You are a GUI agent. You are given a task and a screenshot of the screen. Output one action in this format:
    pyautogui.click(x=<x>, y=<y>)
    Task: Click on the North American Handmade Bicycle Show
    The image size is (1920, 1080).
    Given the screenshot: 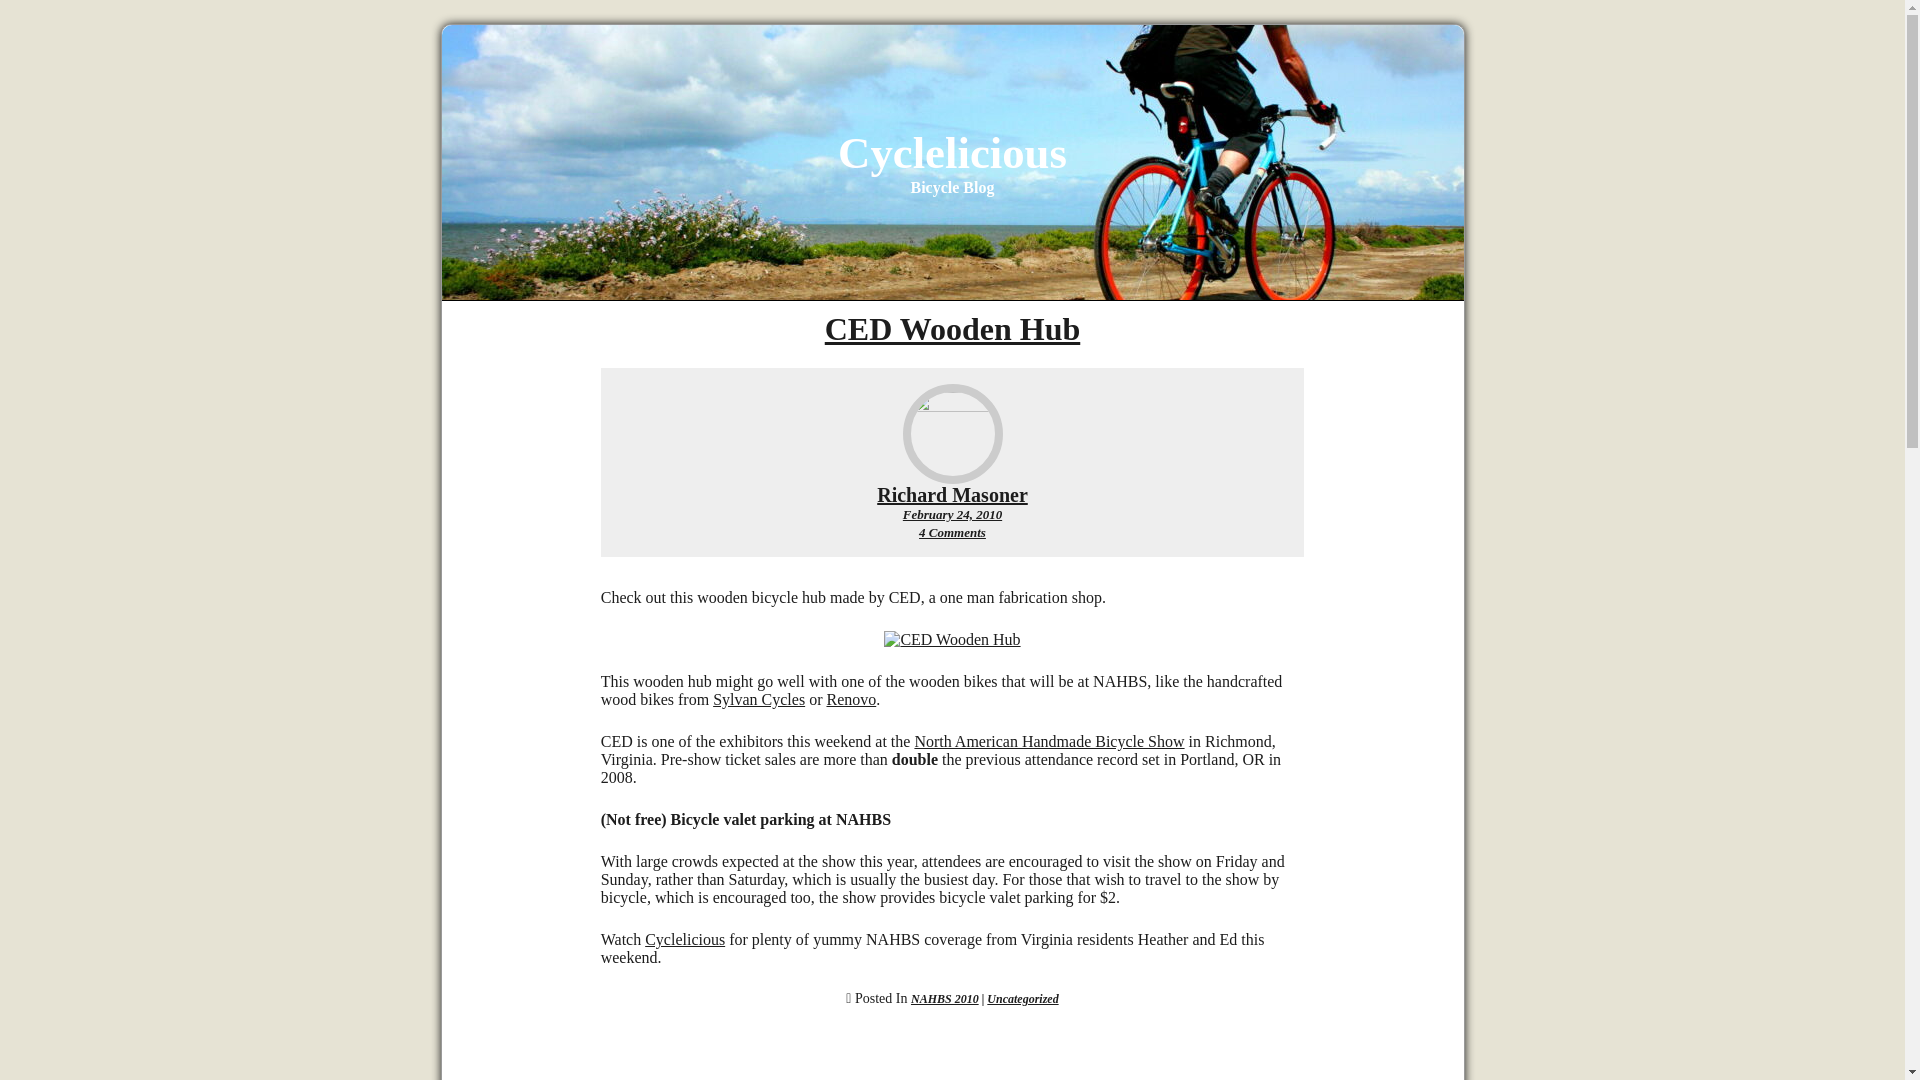 What is the action you would take?
    pyautogui.click(x=850, y=700)
    